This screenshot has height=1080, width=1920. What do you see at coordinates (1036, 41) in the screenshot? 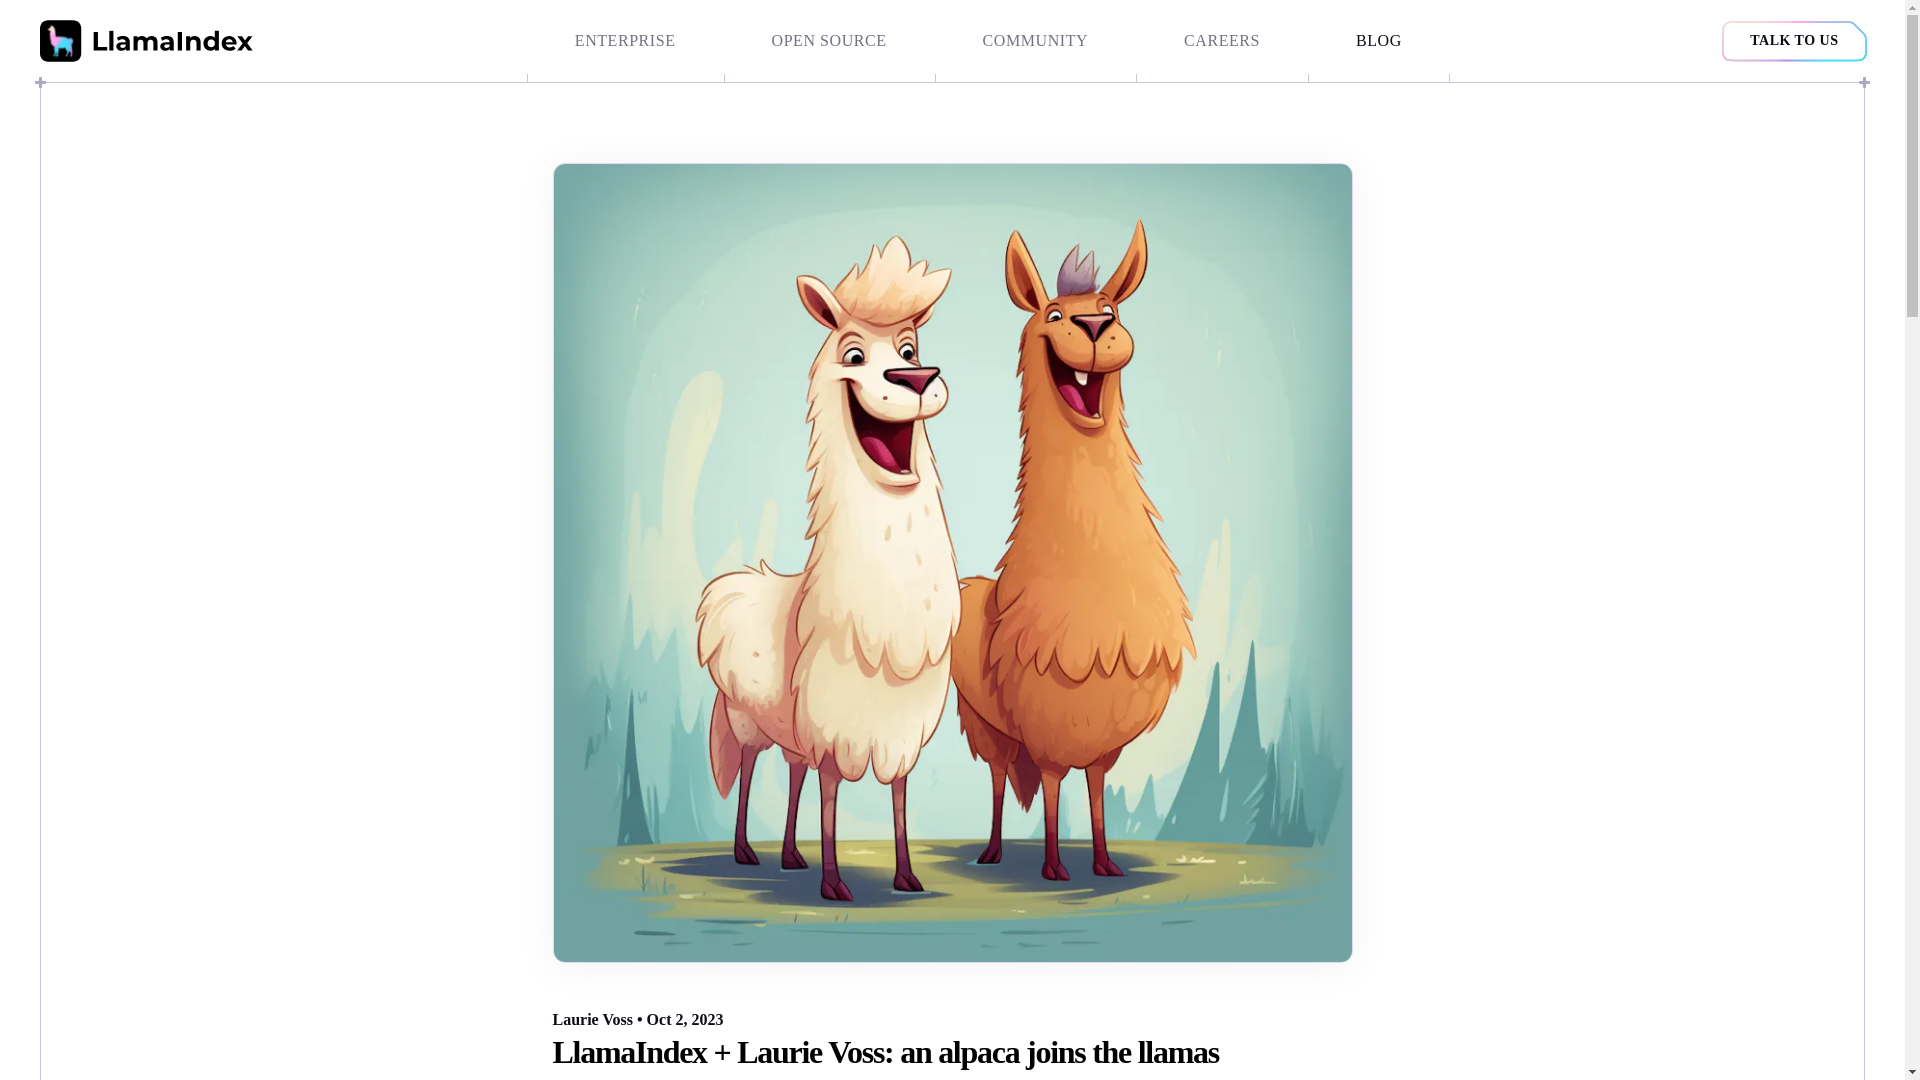
I see `COMMUNITY` at bounding box center [1036, 41].